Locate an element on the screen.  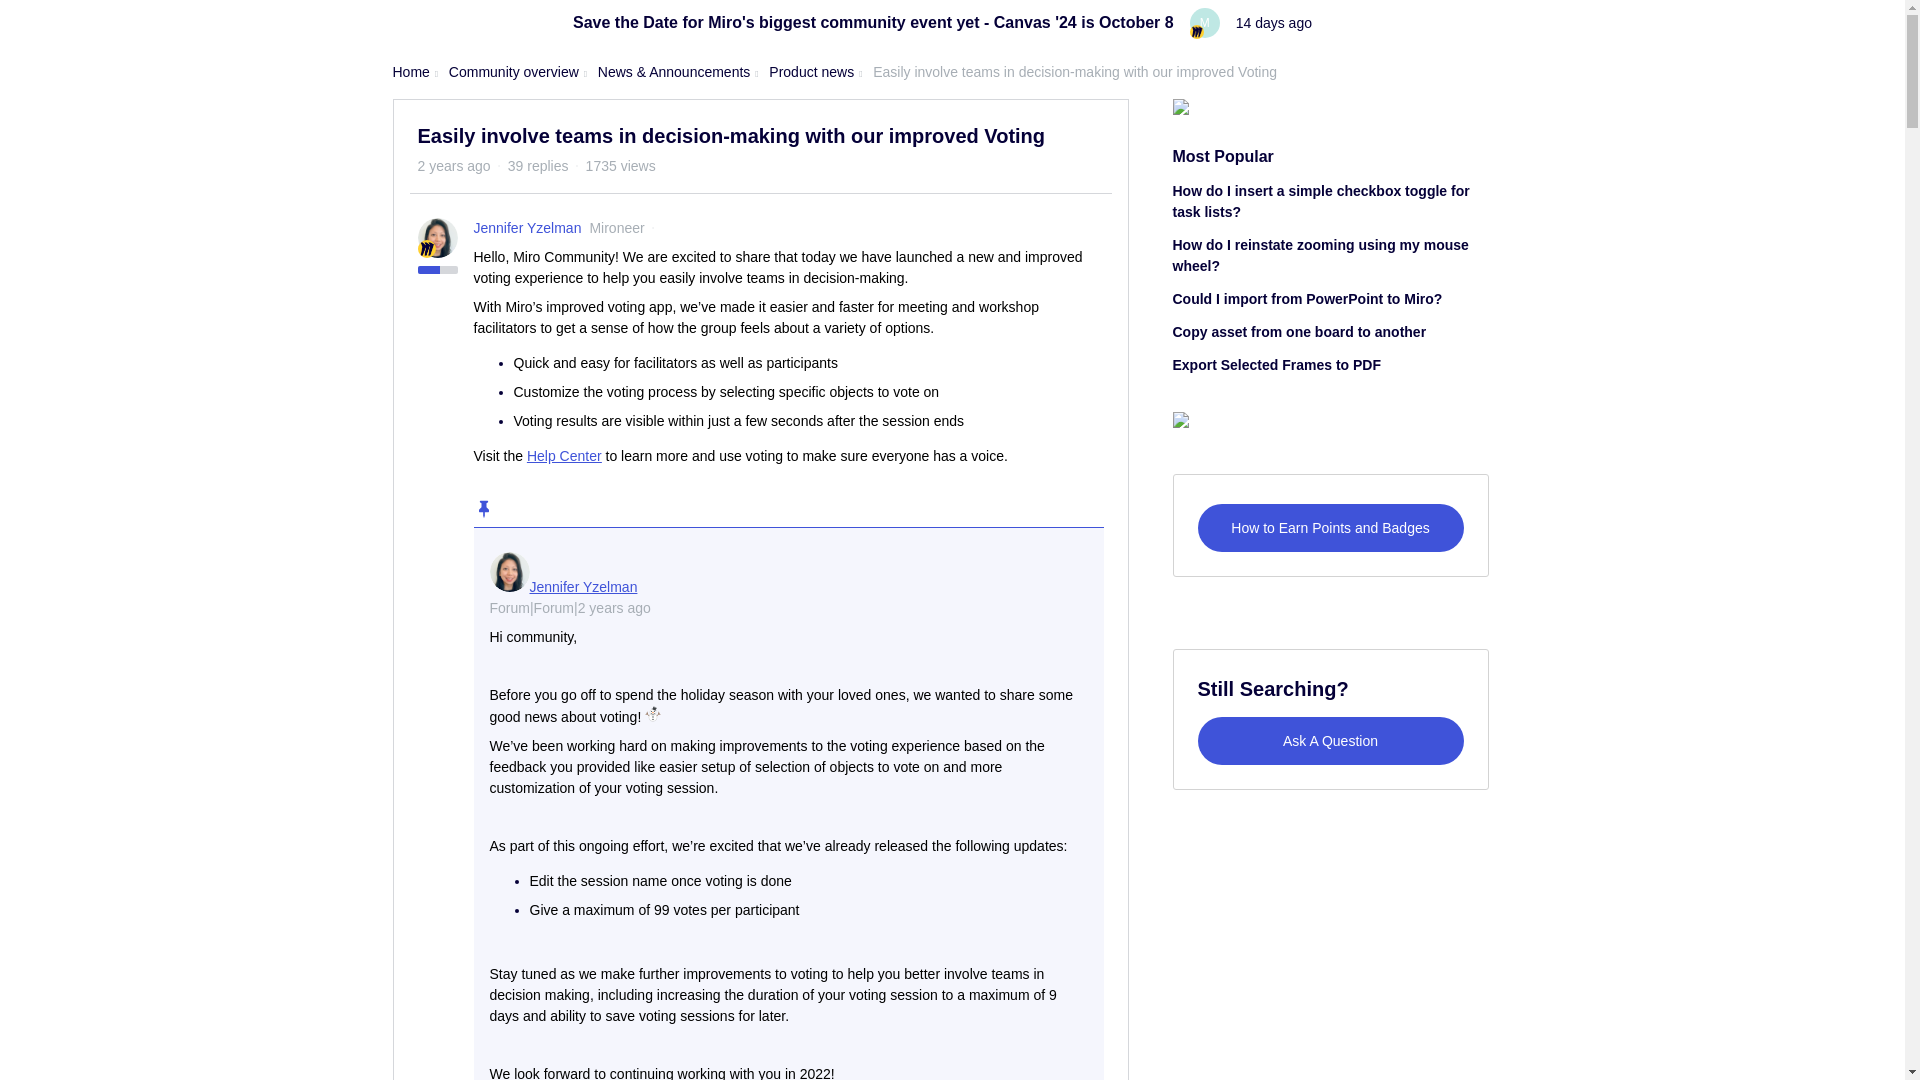
Home is located at coordinates (410, 72).